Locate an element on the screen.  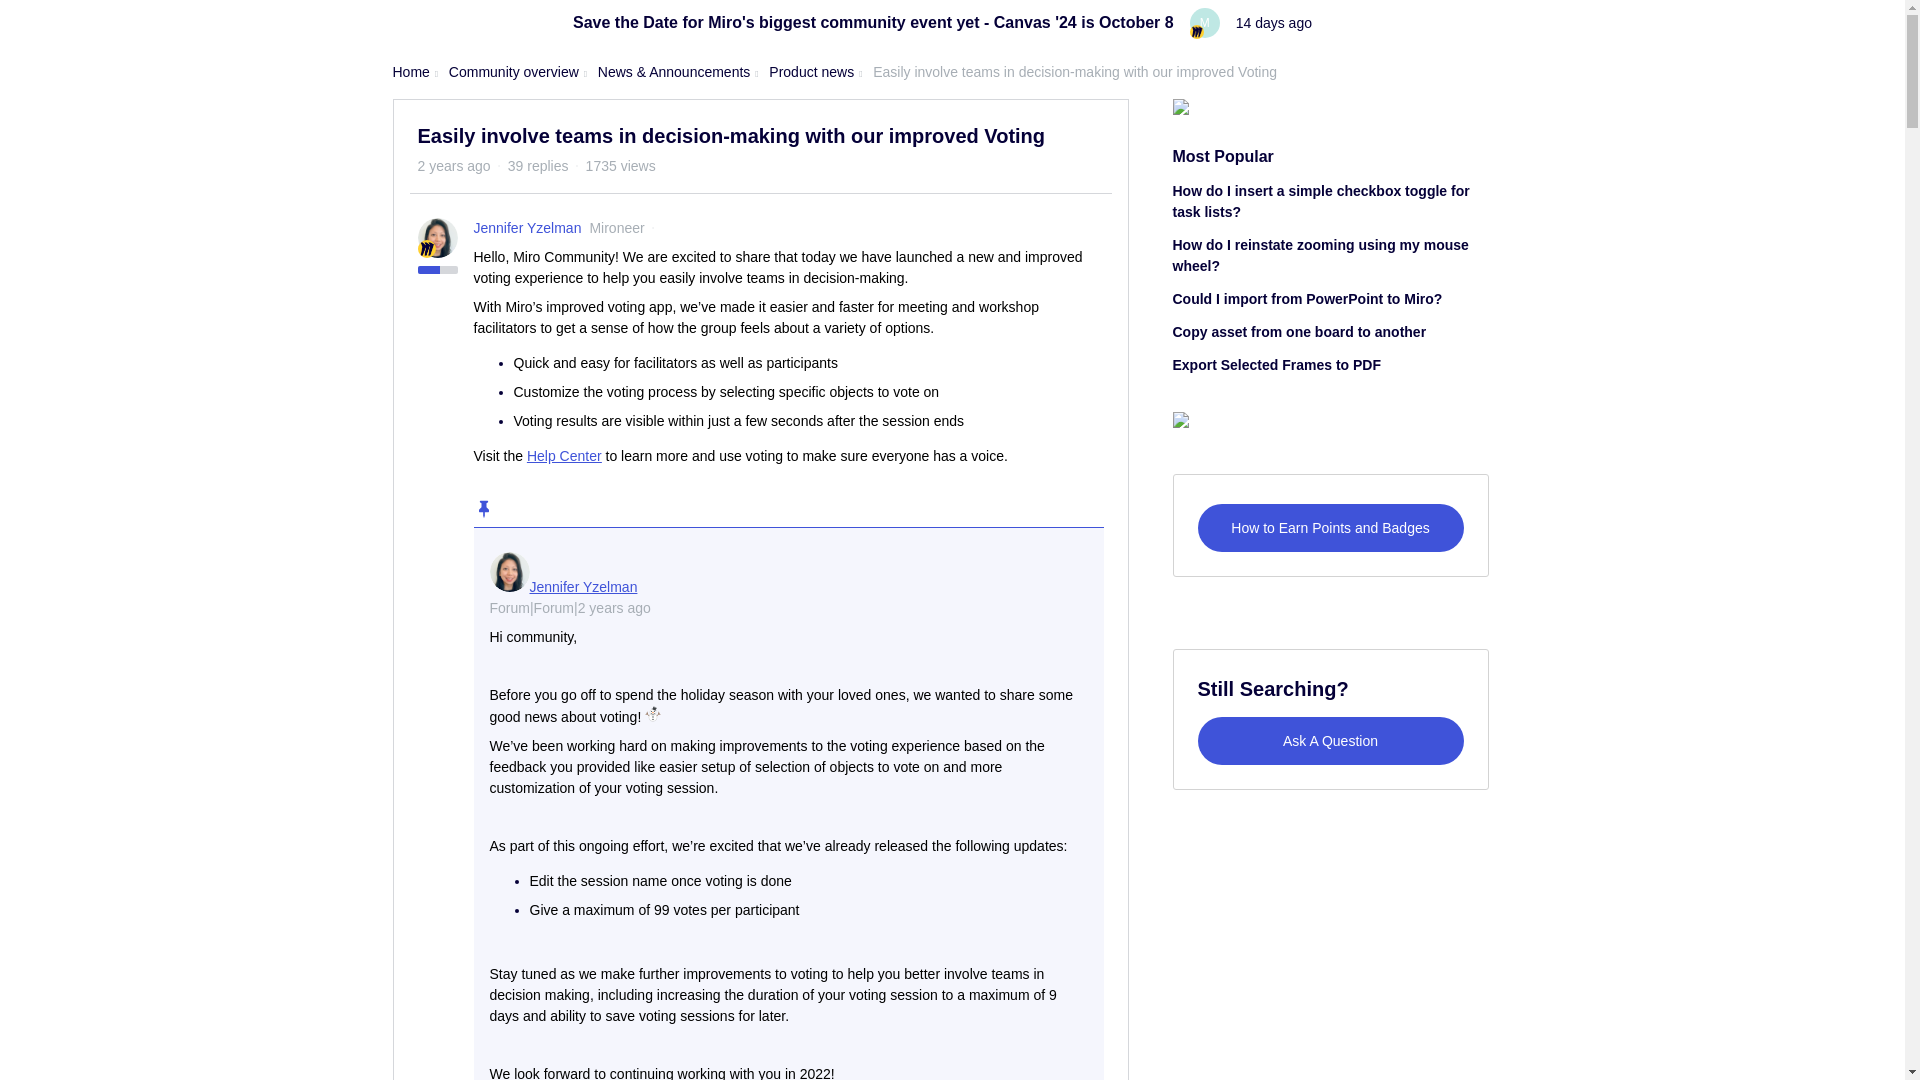
Home is located at coordinates (410, 72).